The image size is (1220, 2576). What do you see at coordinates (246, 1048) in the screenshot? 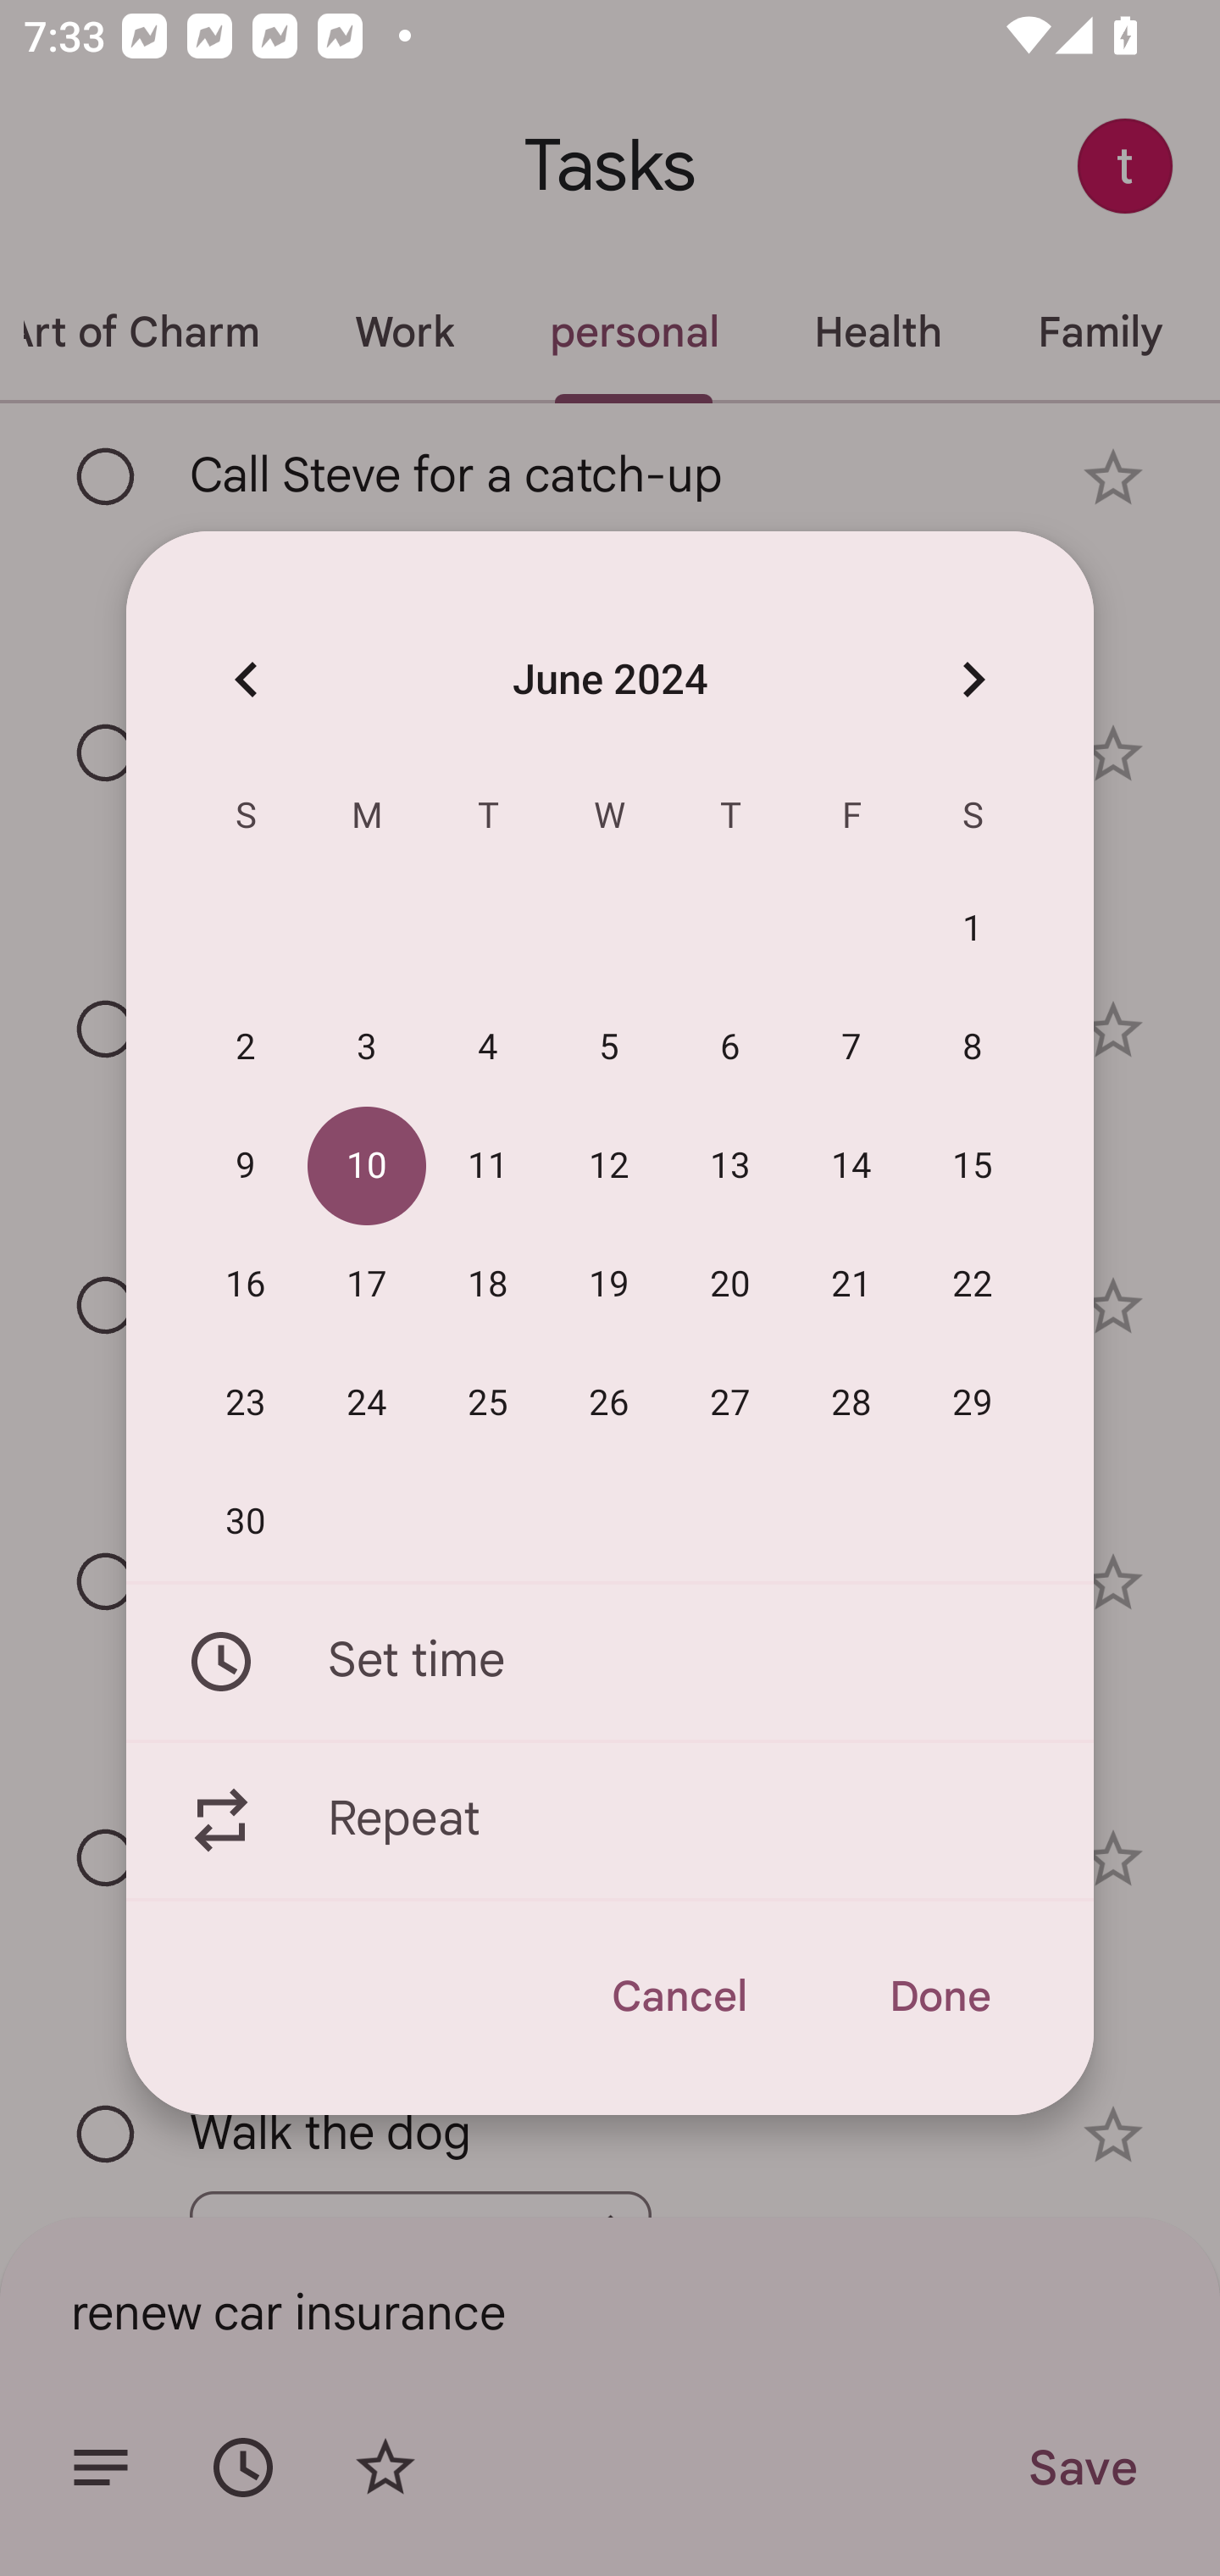
I see `2 02 June 2024` at bounding box center [246, 1048].